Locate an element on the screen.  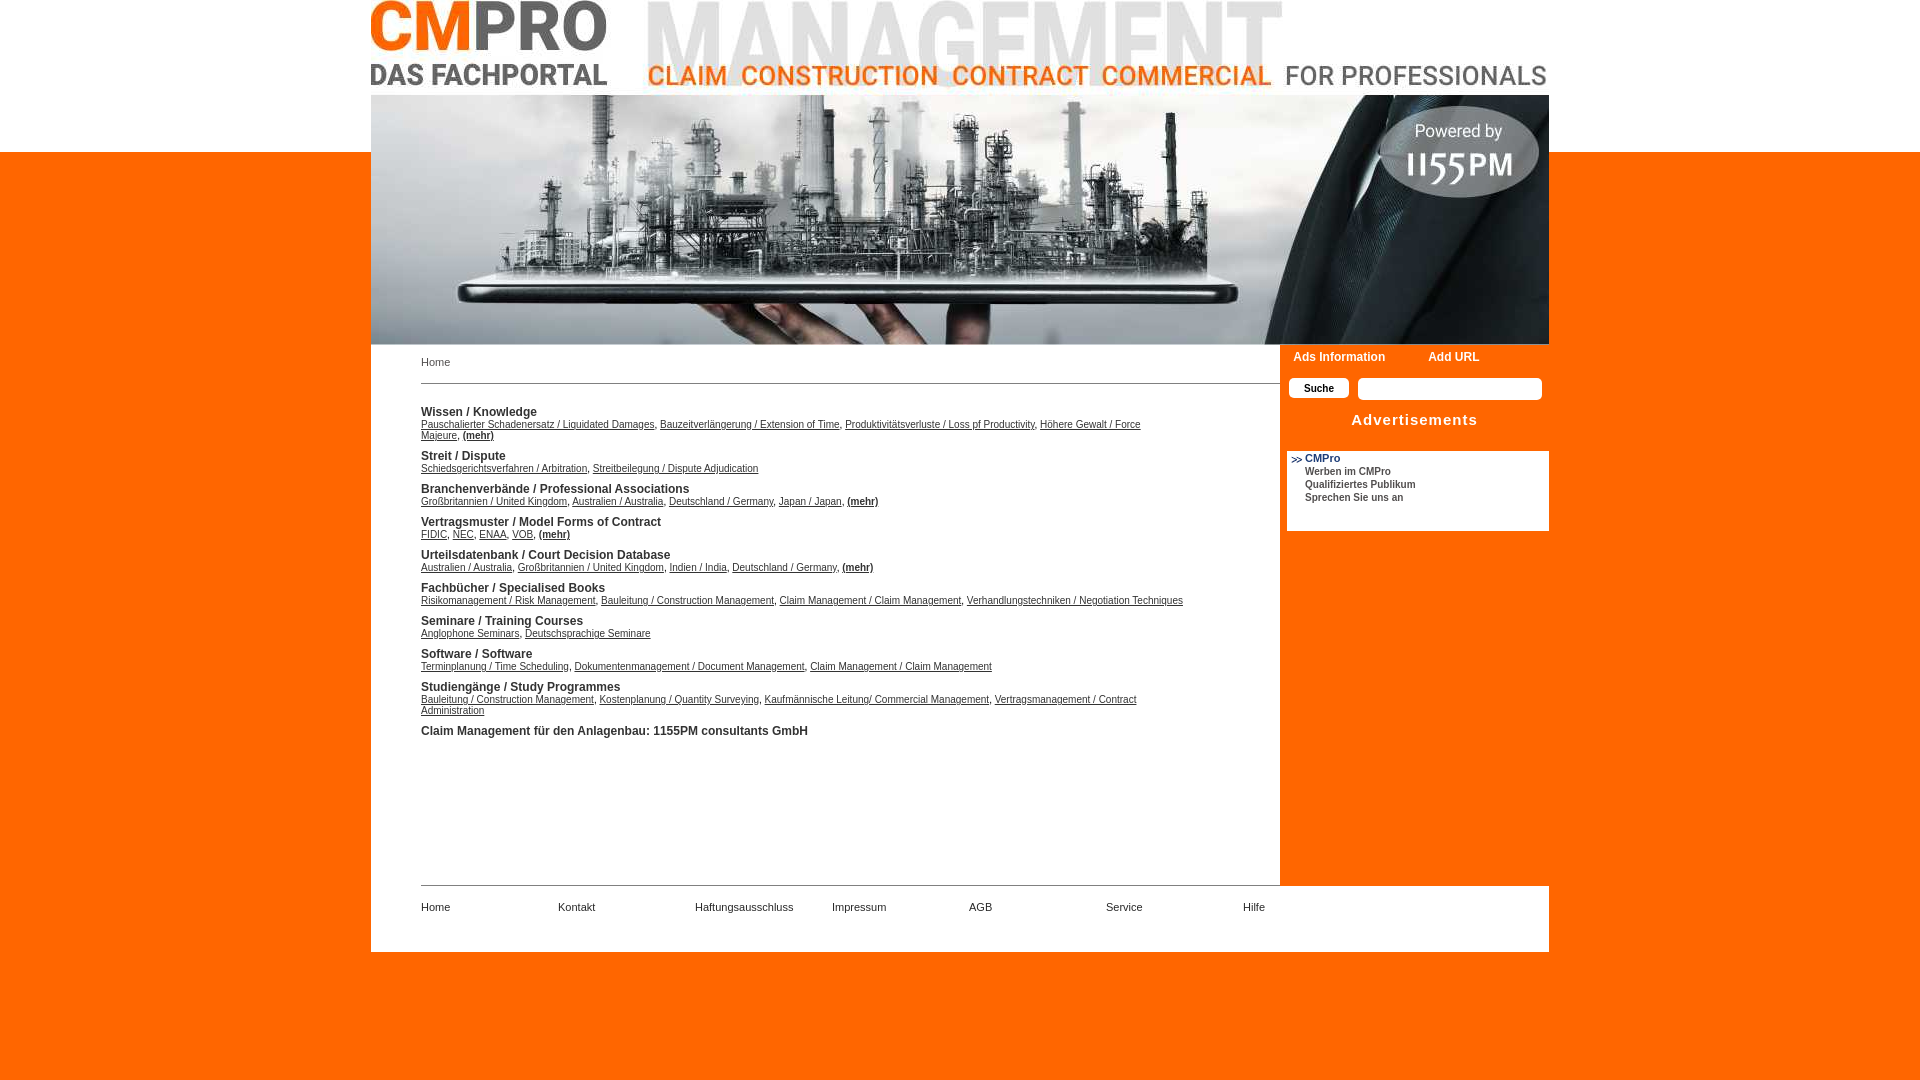
Bauleitung / Construction Management is located at coordinates (508, 700).